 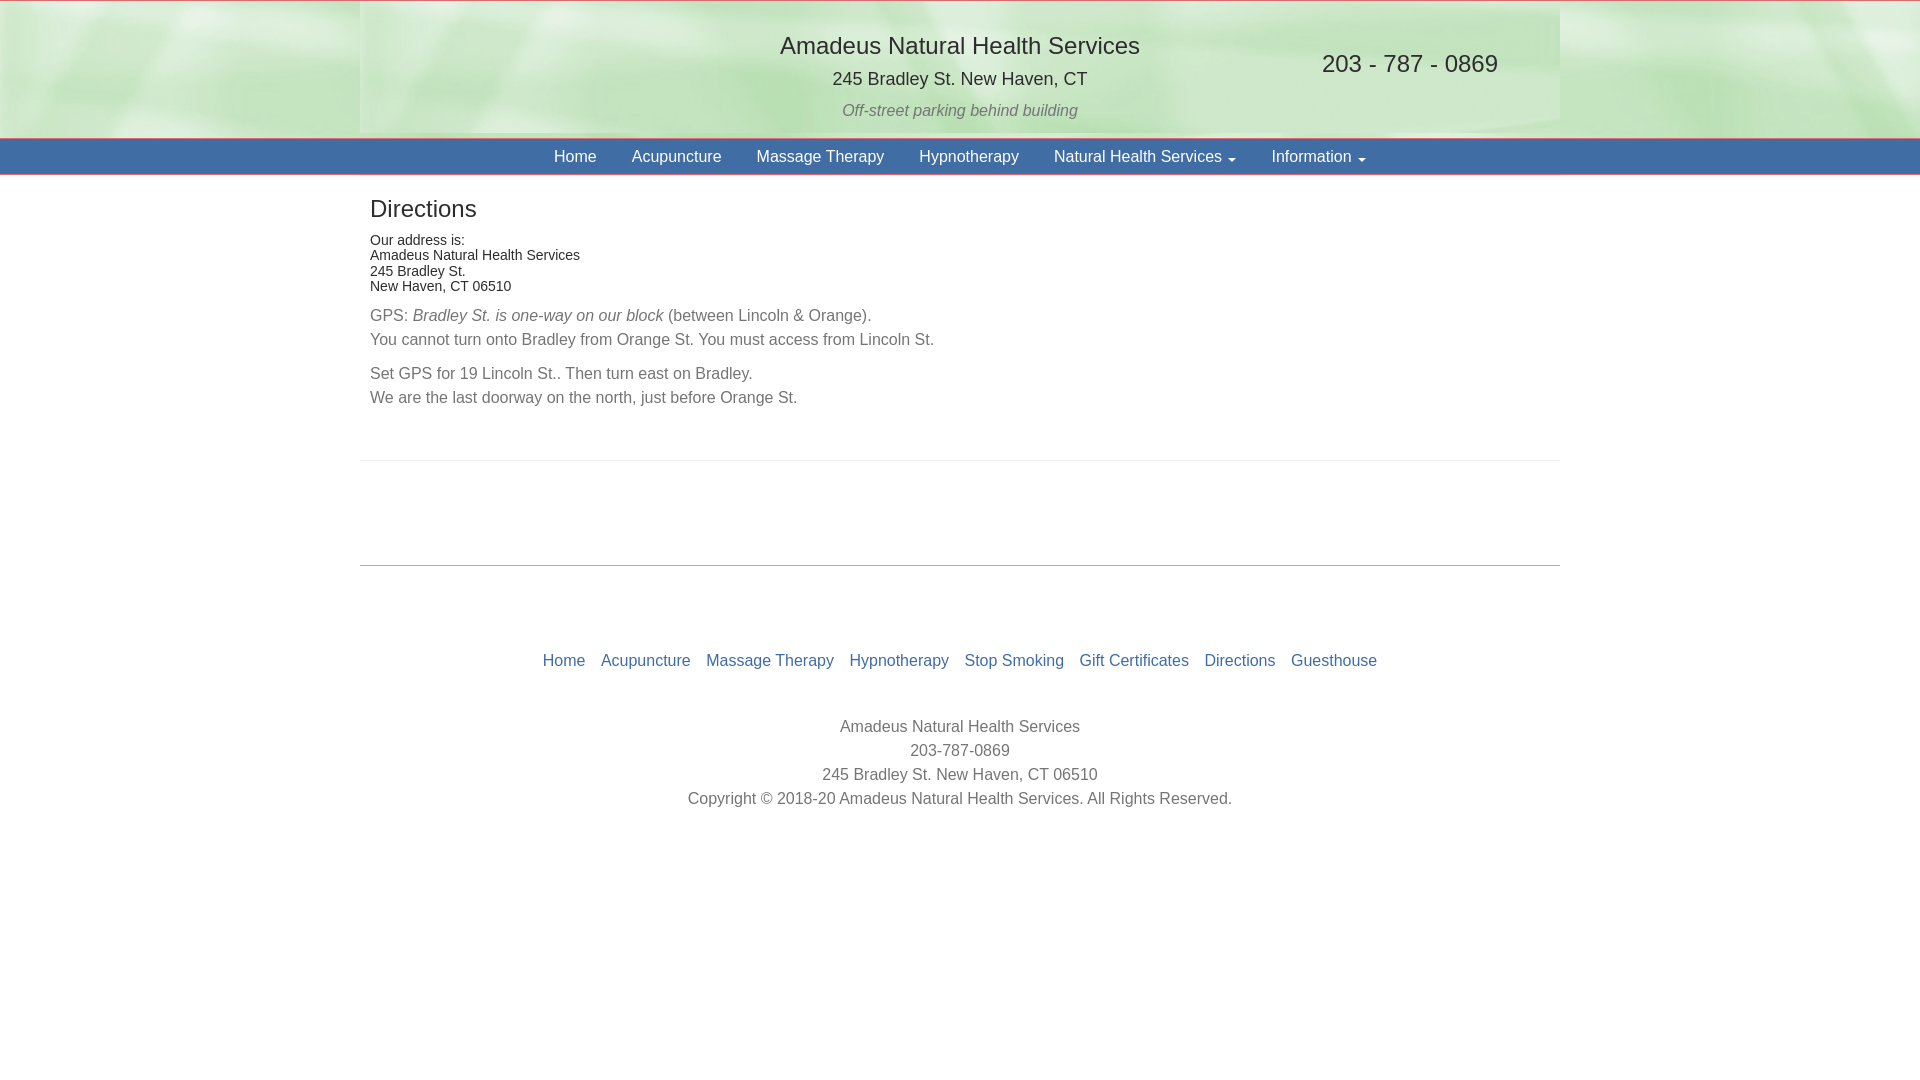 What do you see at coordinates (676, 156) in the screenshot?
I see `Acupuncture` at bounding box center [676, 156].